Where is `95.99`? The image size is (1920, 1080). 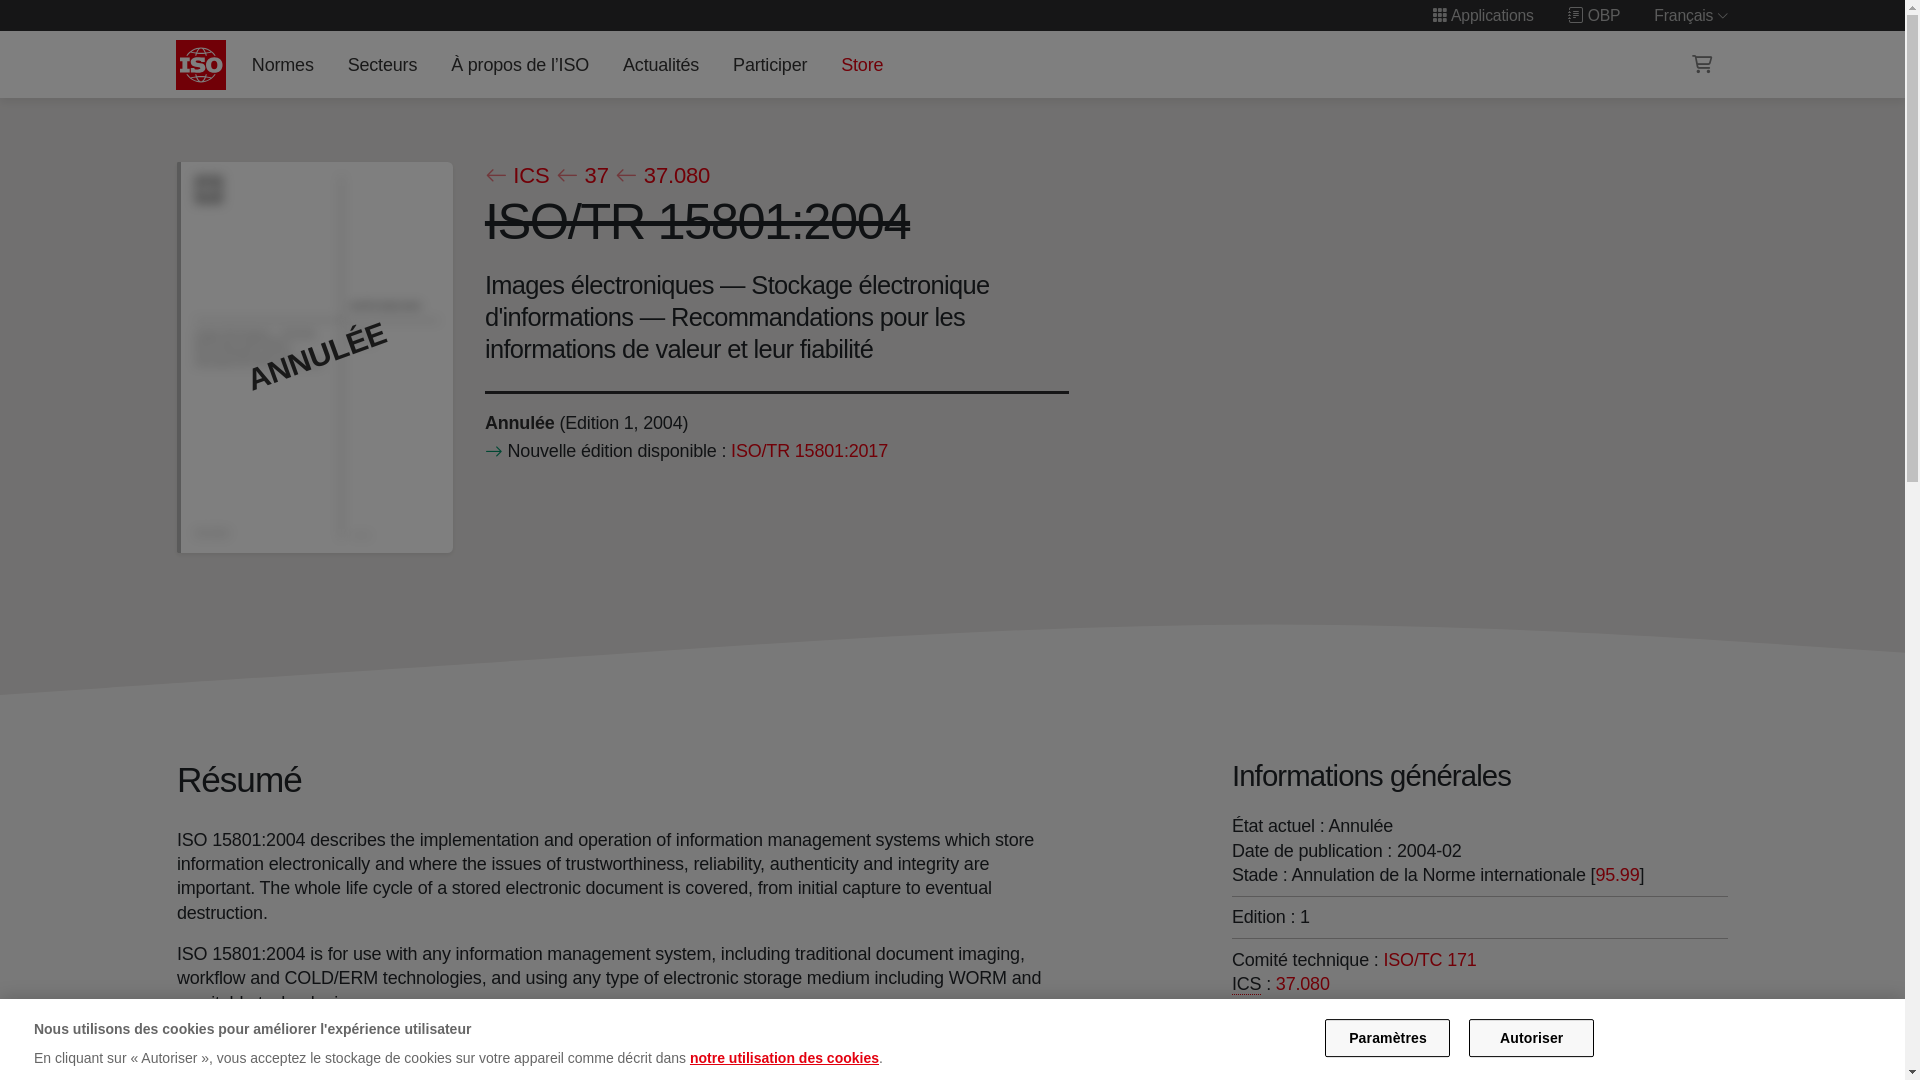 95.99 is located at coordinates (1617, 874).